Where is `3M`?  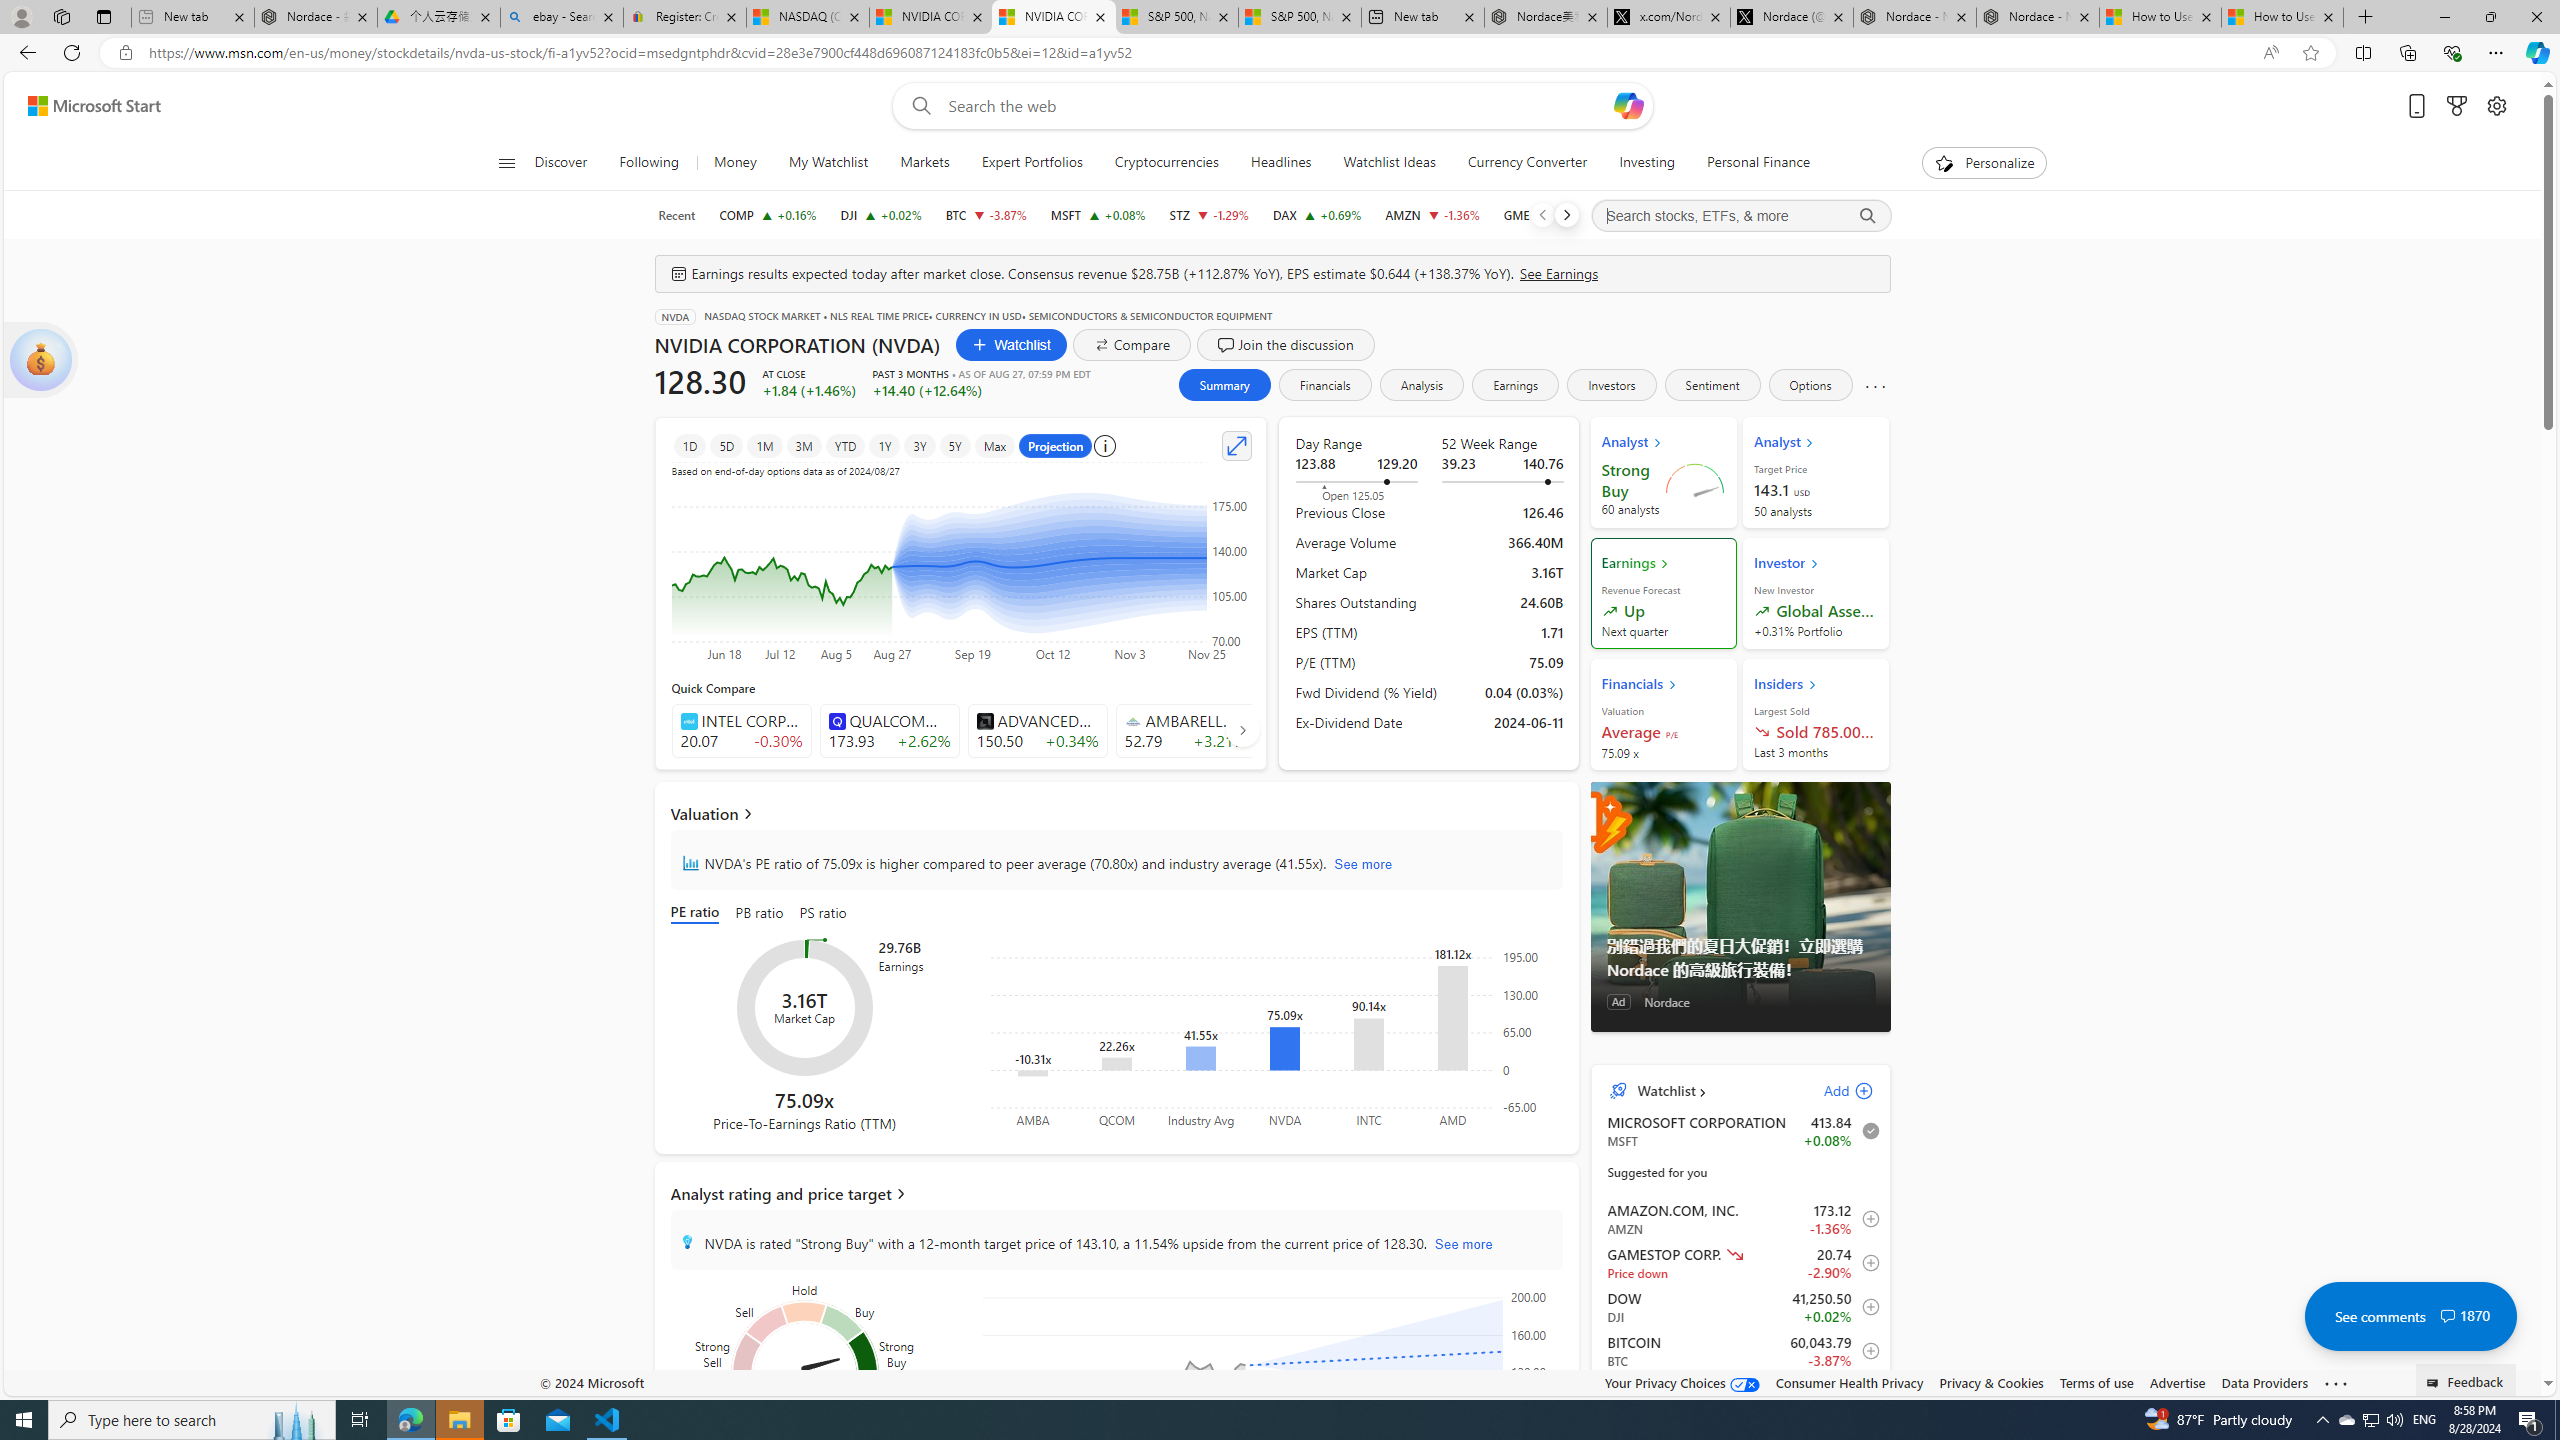 3M is located at coordinates (803, 445).